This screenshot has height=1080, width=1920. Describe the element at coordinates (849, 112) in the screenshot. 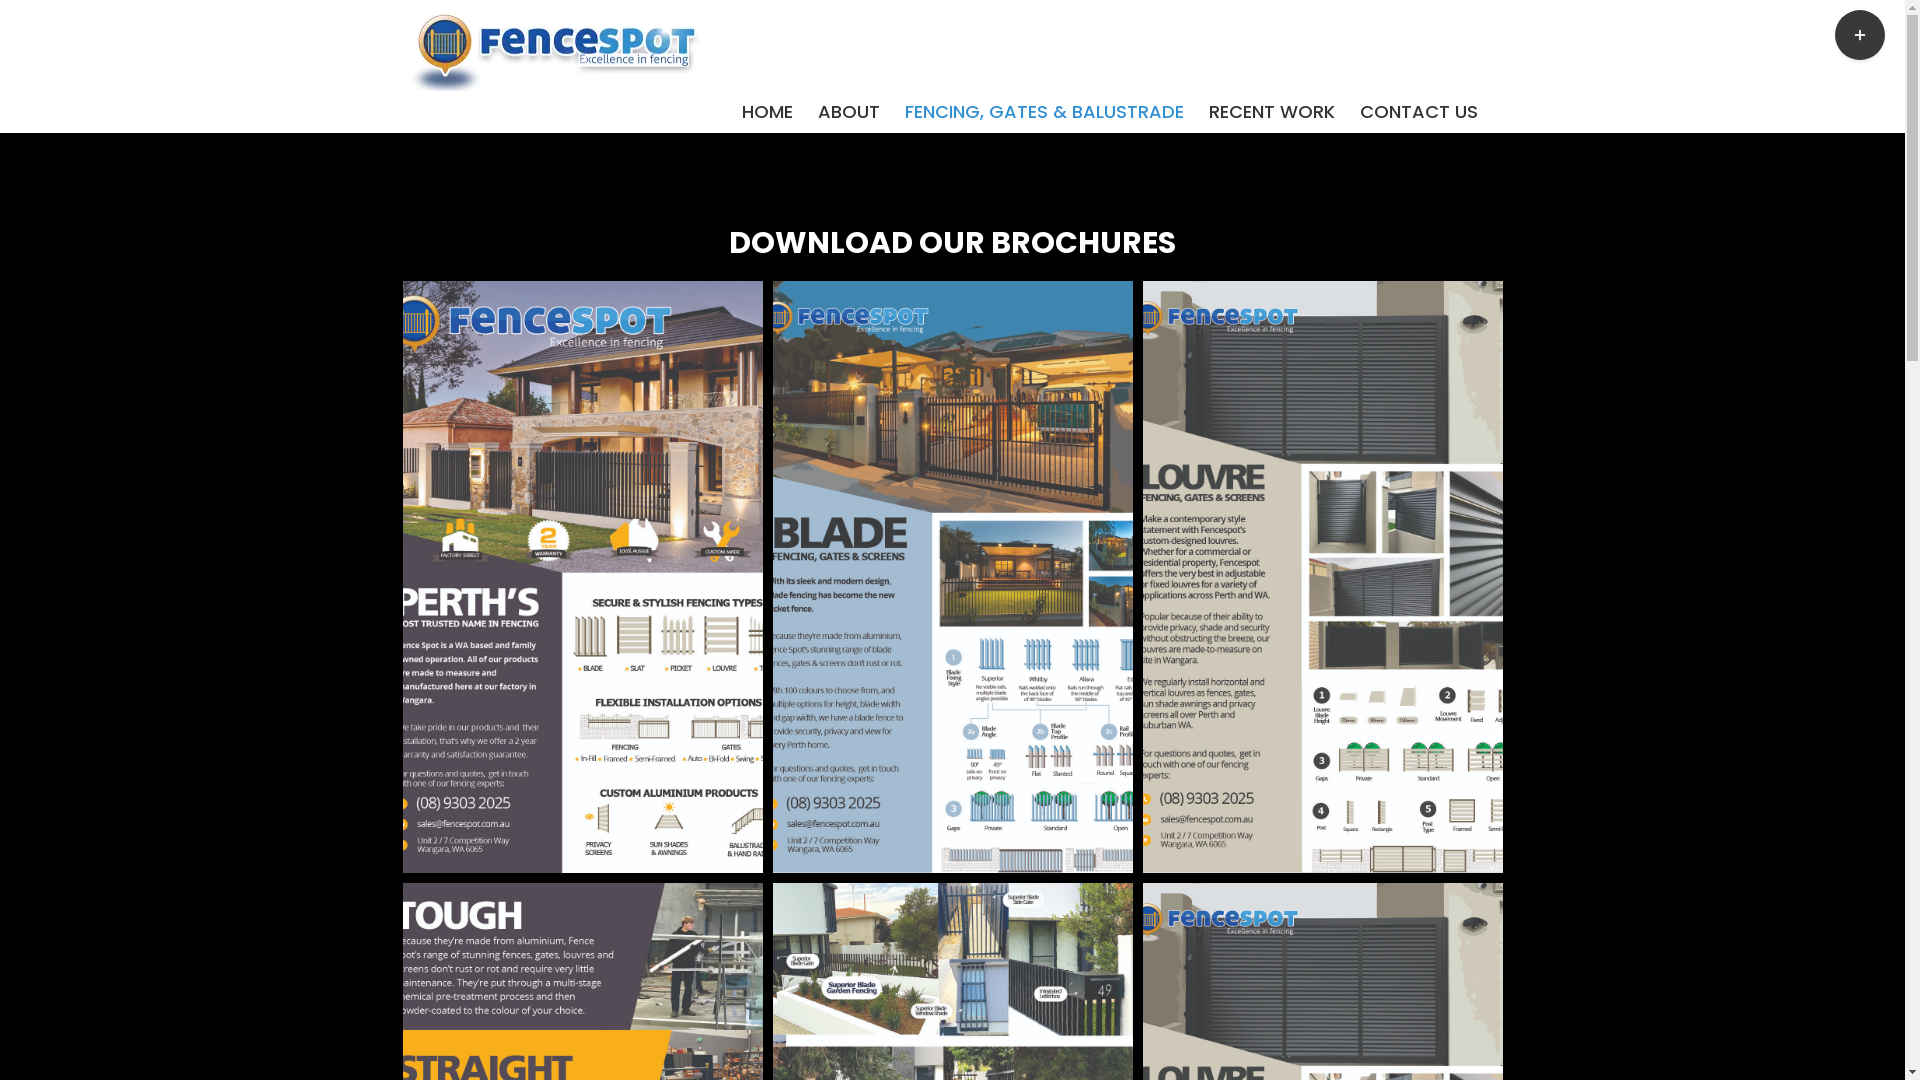

I see `ABOUT` at that location.